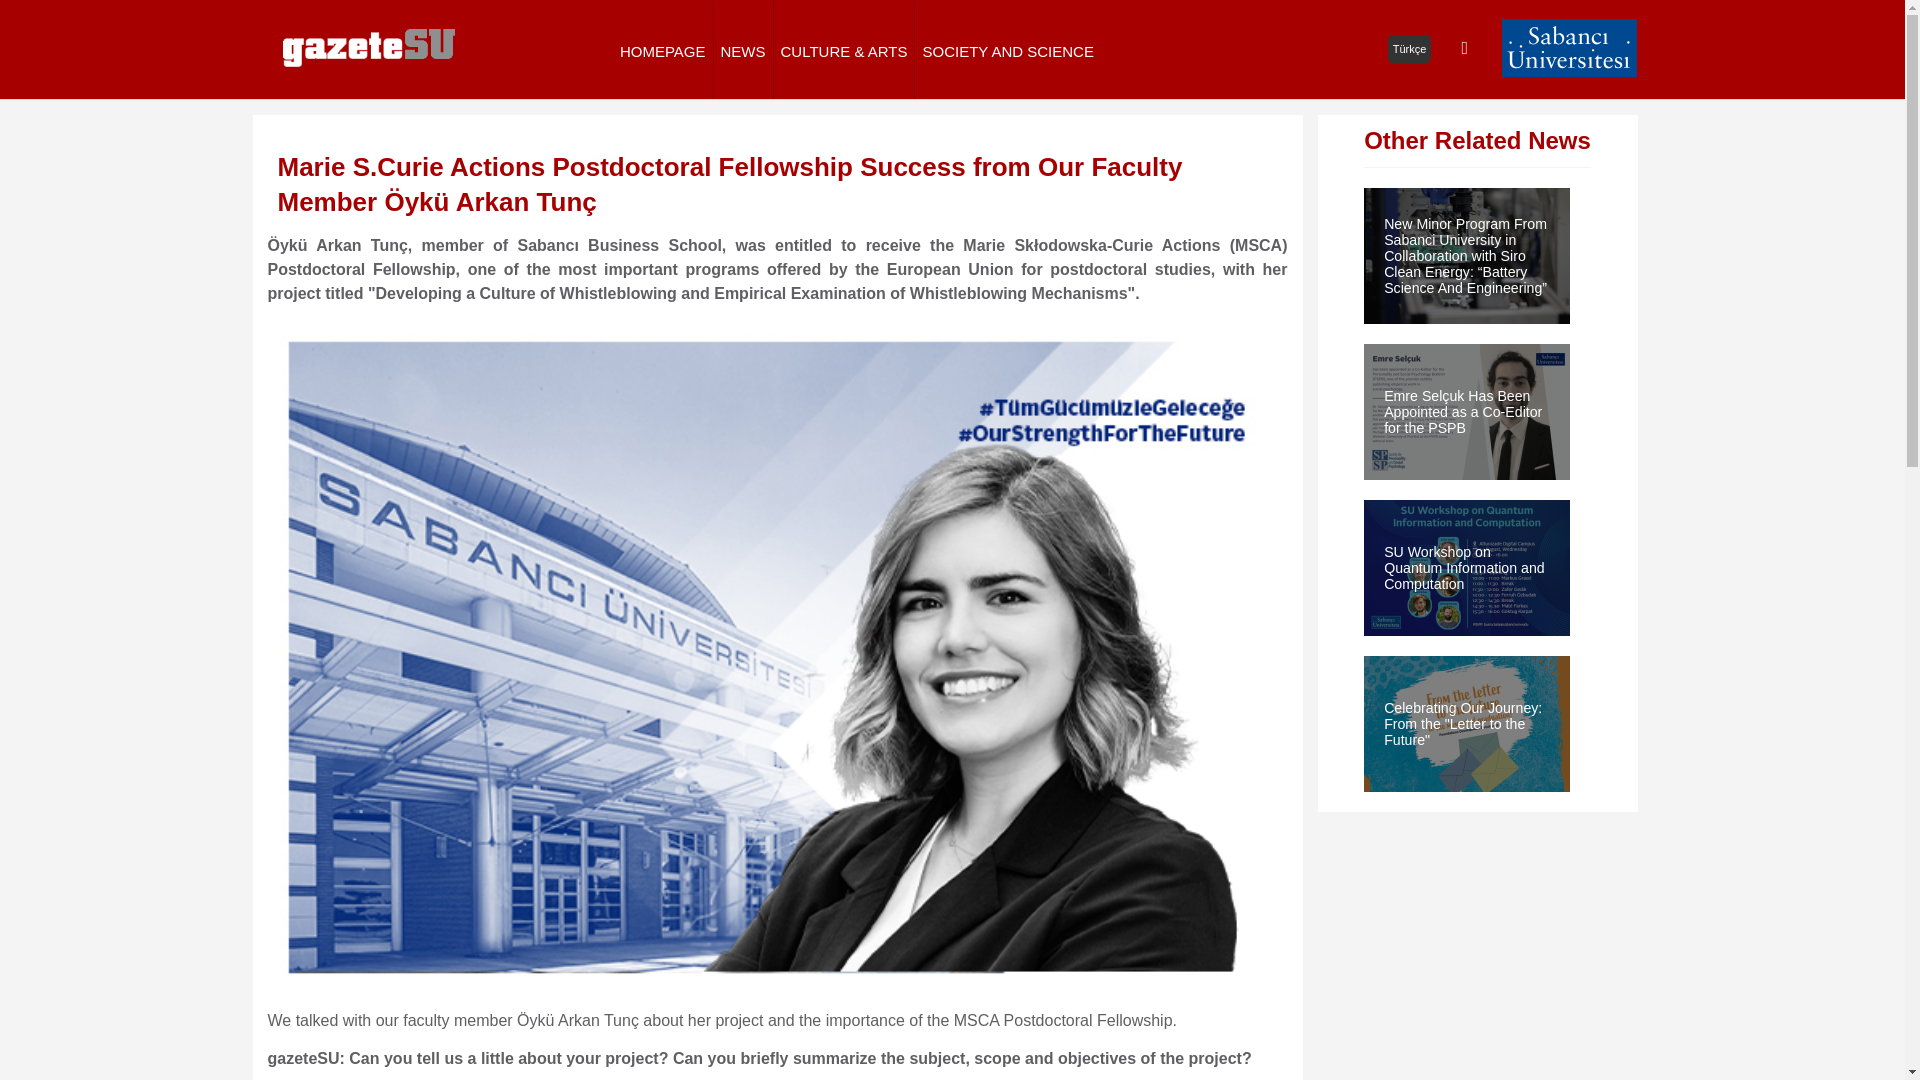 Image resolution: width=1920 pixels, height=1080 pixels. Describe the element at coordinates (1008, 49) in the screenshot. I see `SOCIETY AND SCIENCE` at that location.